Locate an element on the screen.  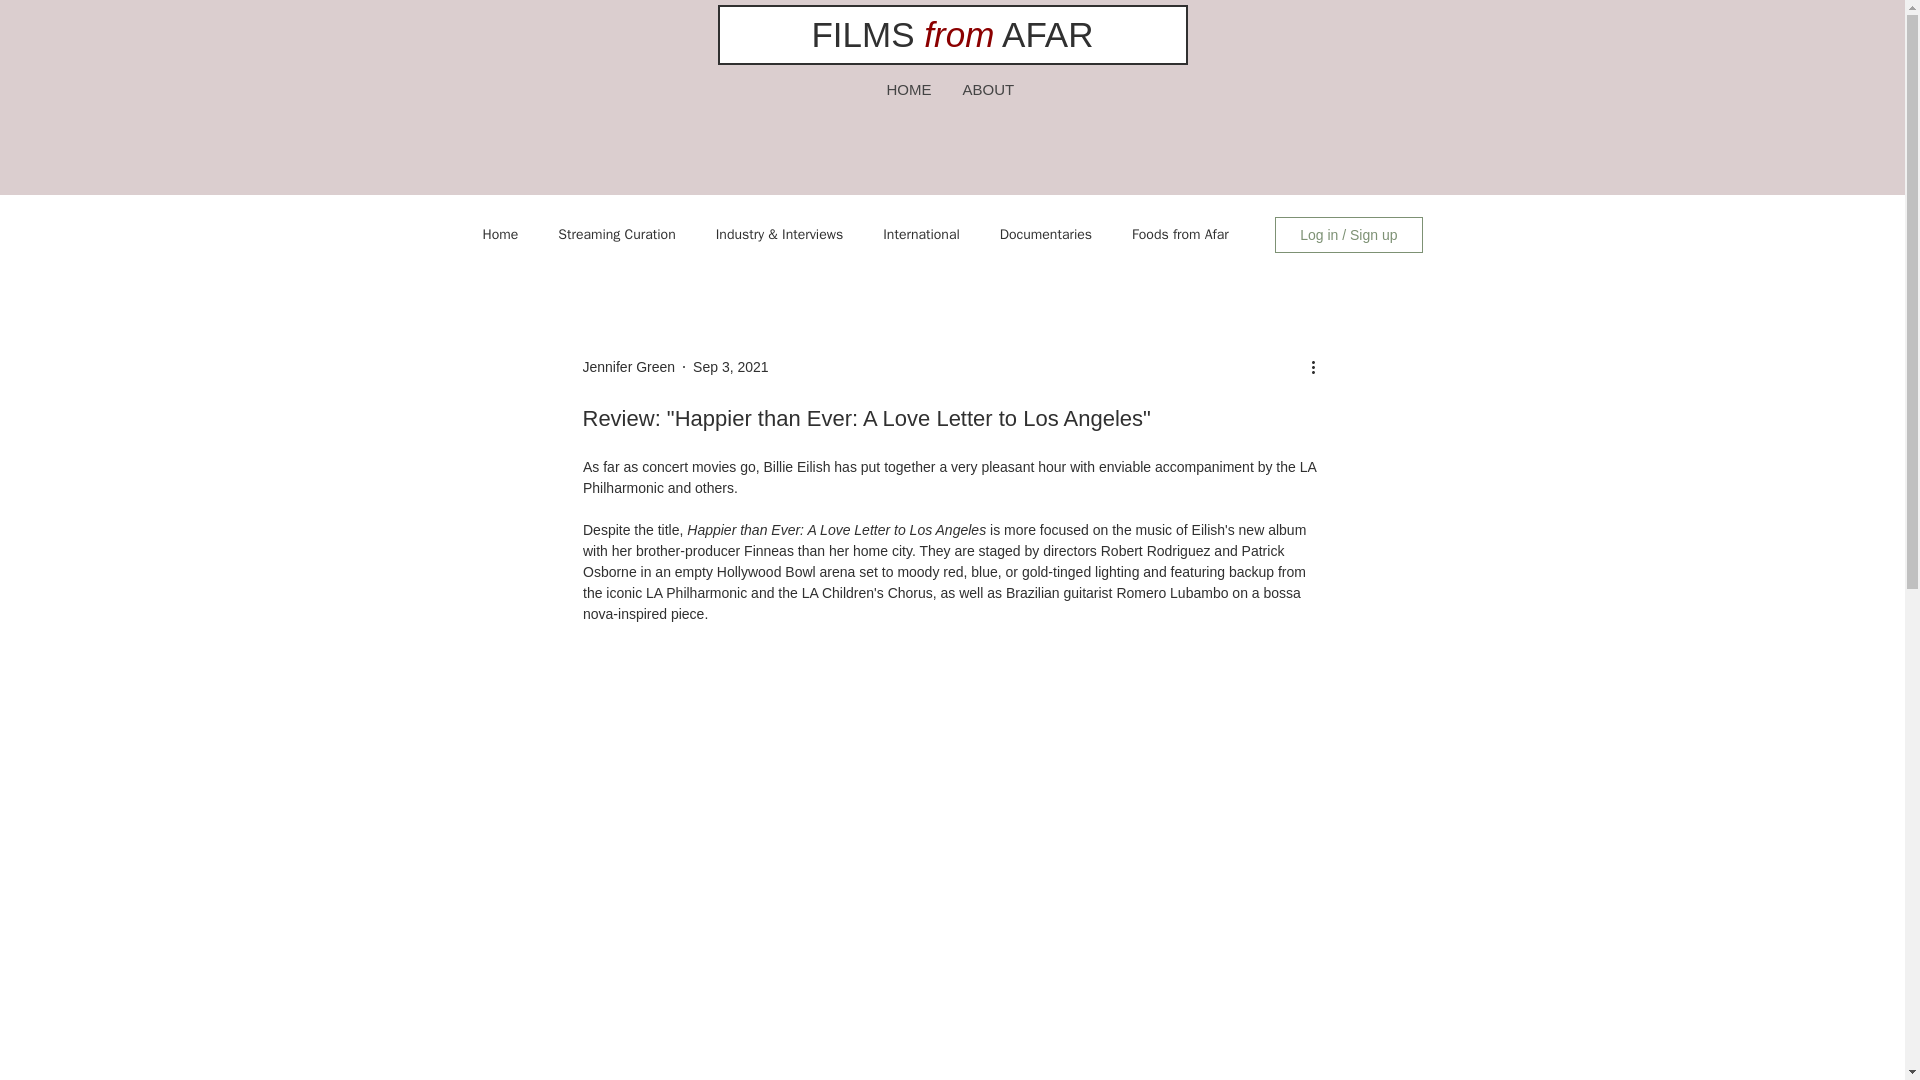
ABOUT is located at coordinates (988, 90).